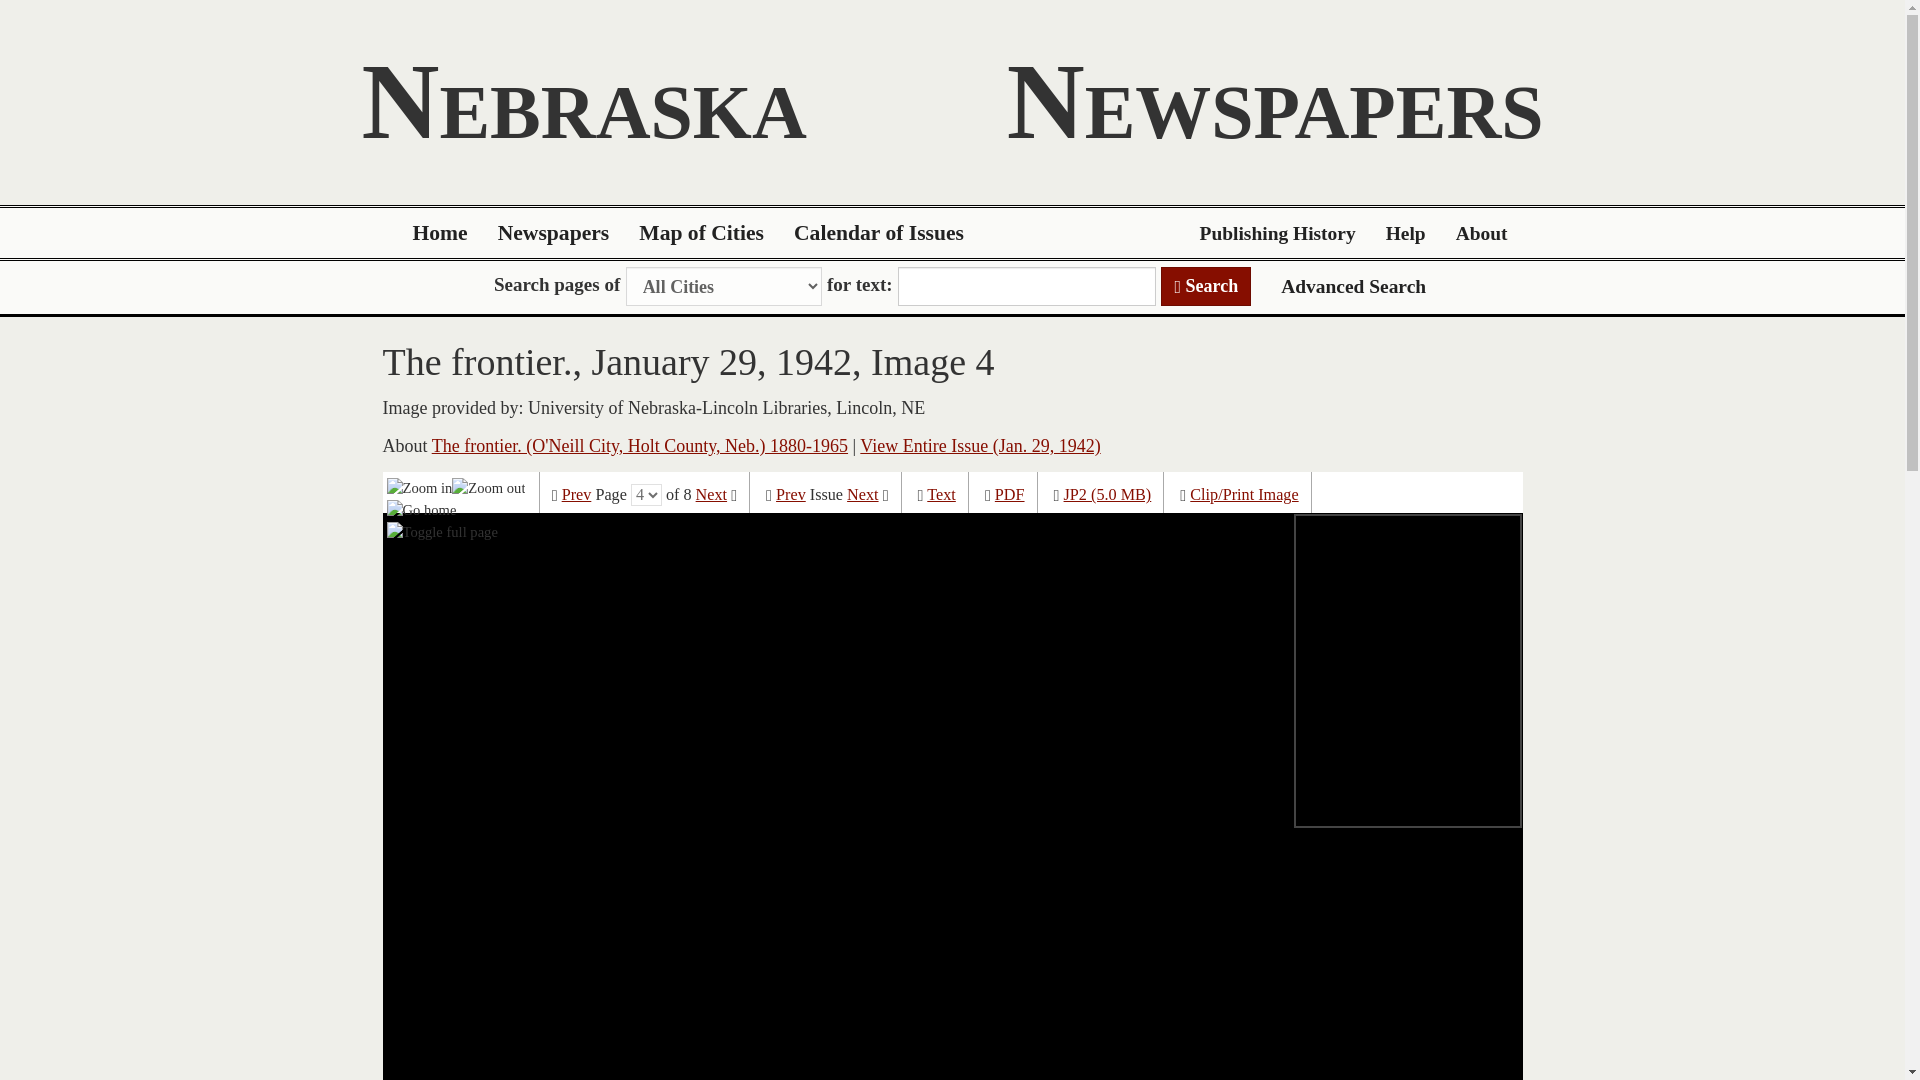  Describe the element at coordinates (1010, 495) in the screenshot. I see `PDF` at that location.